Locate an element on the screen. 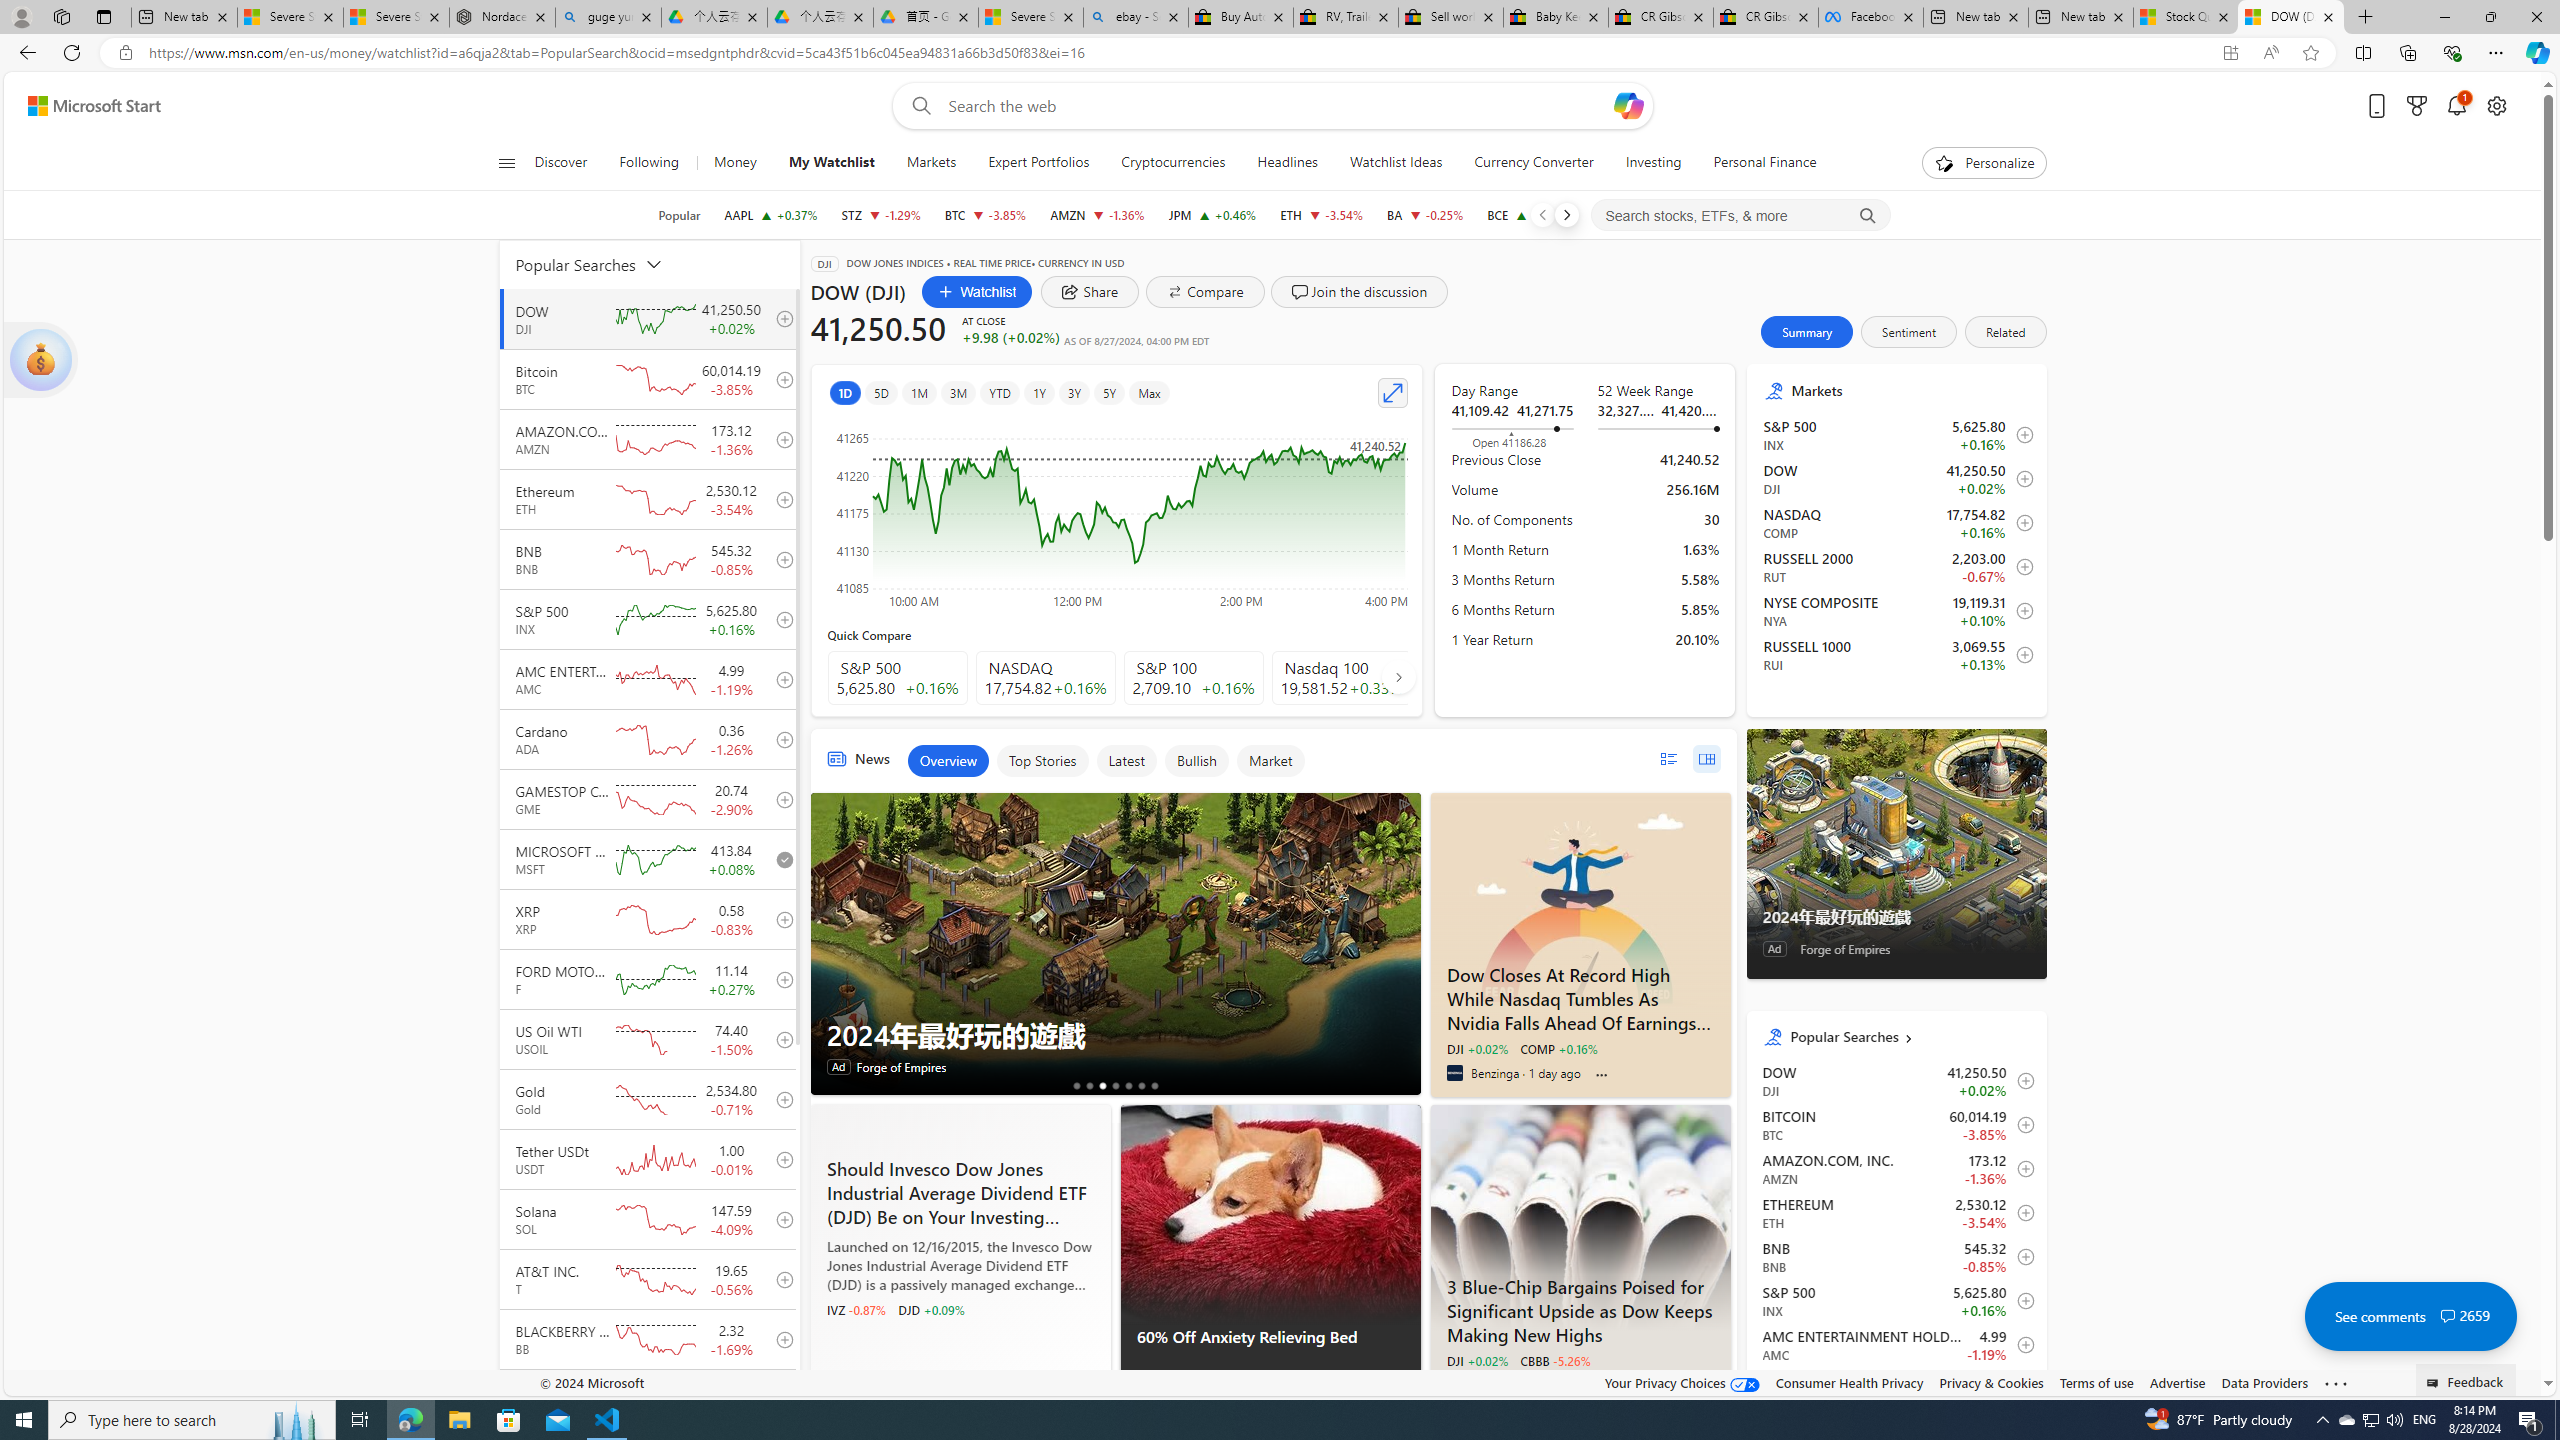 The height and width of the screenshot is (1440, 2560). Markets is located at coordinates (1911, 390).